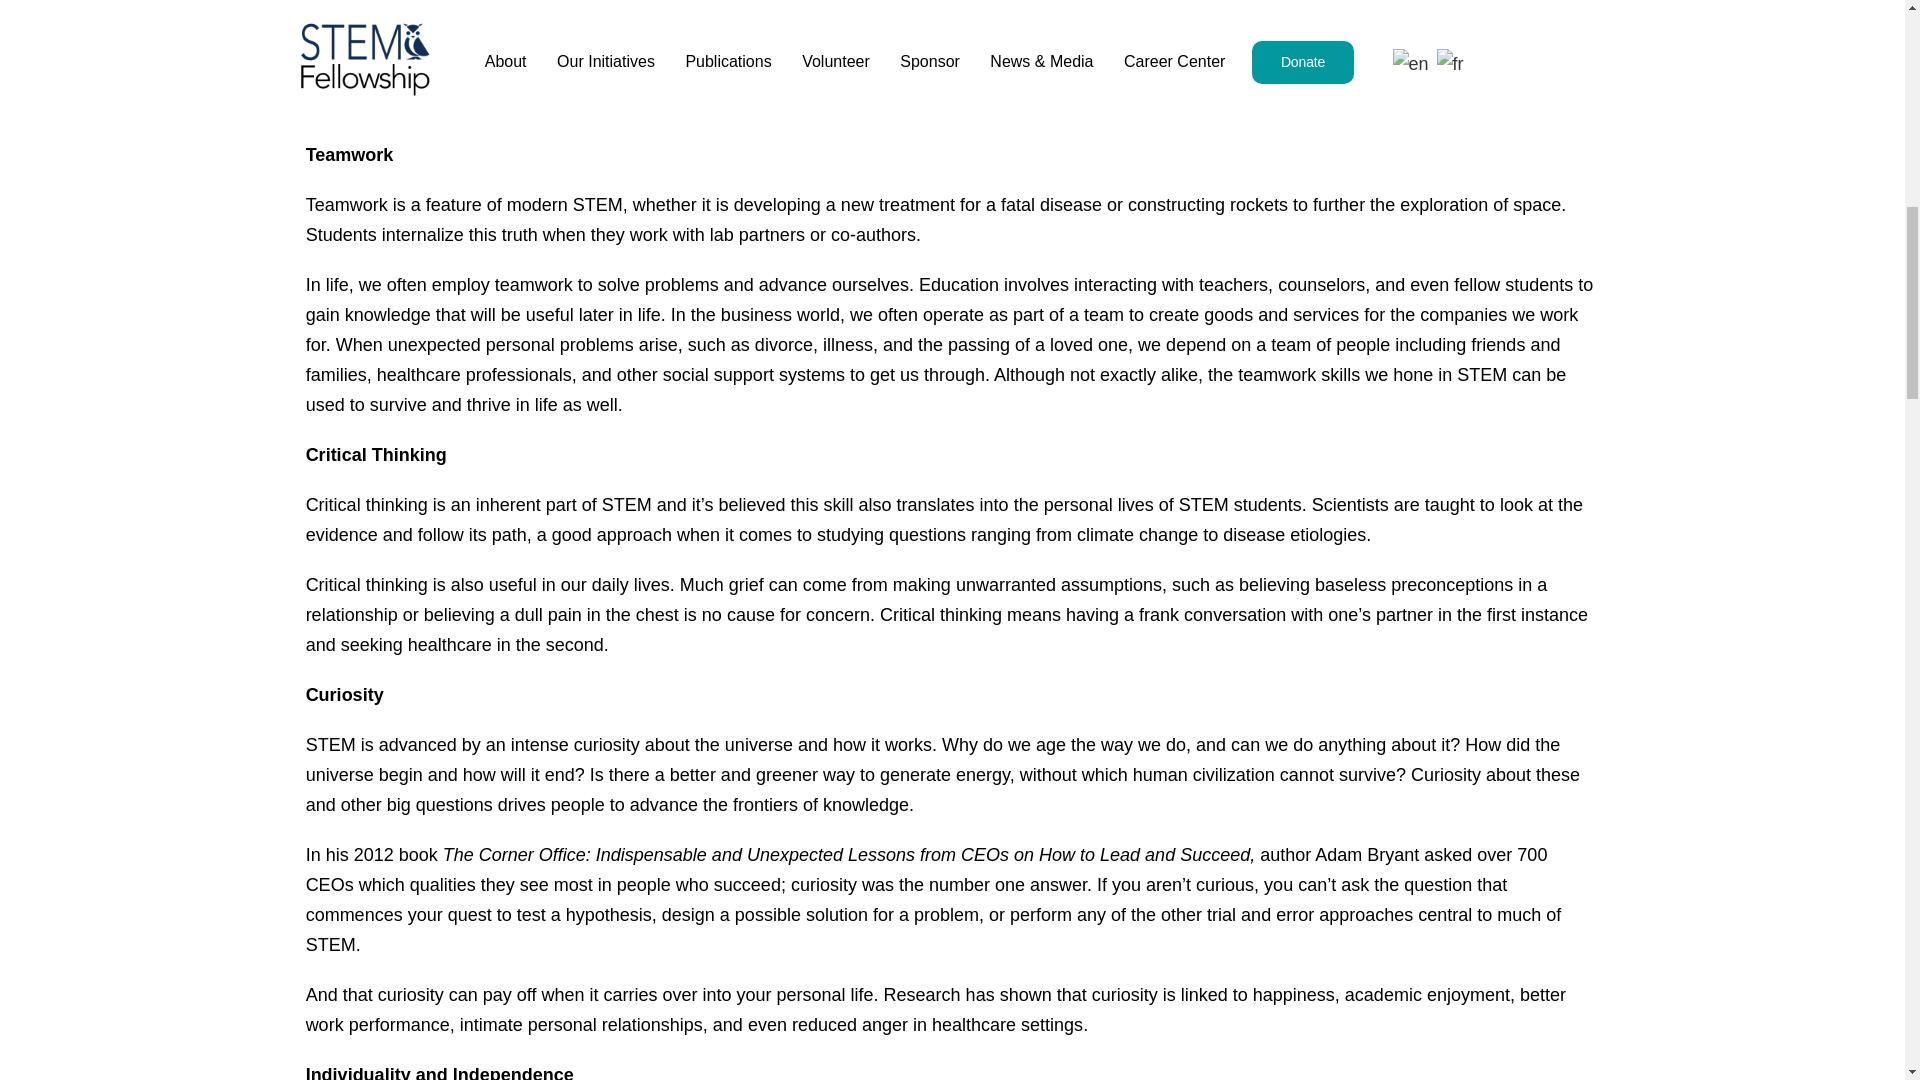  I want to click on Adam Bryant asked over 700 CEOs, so click(926, 870).